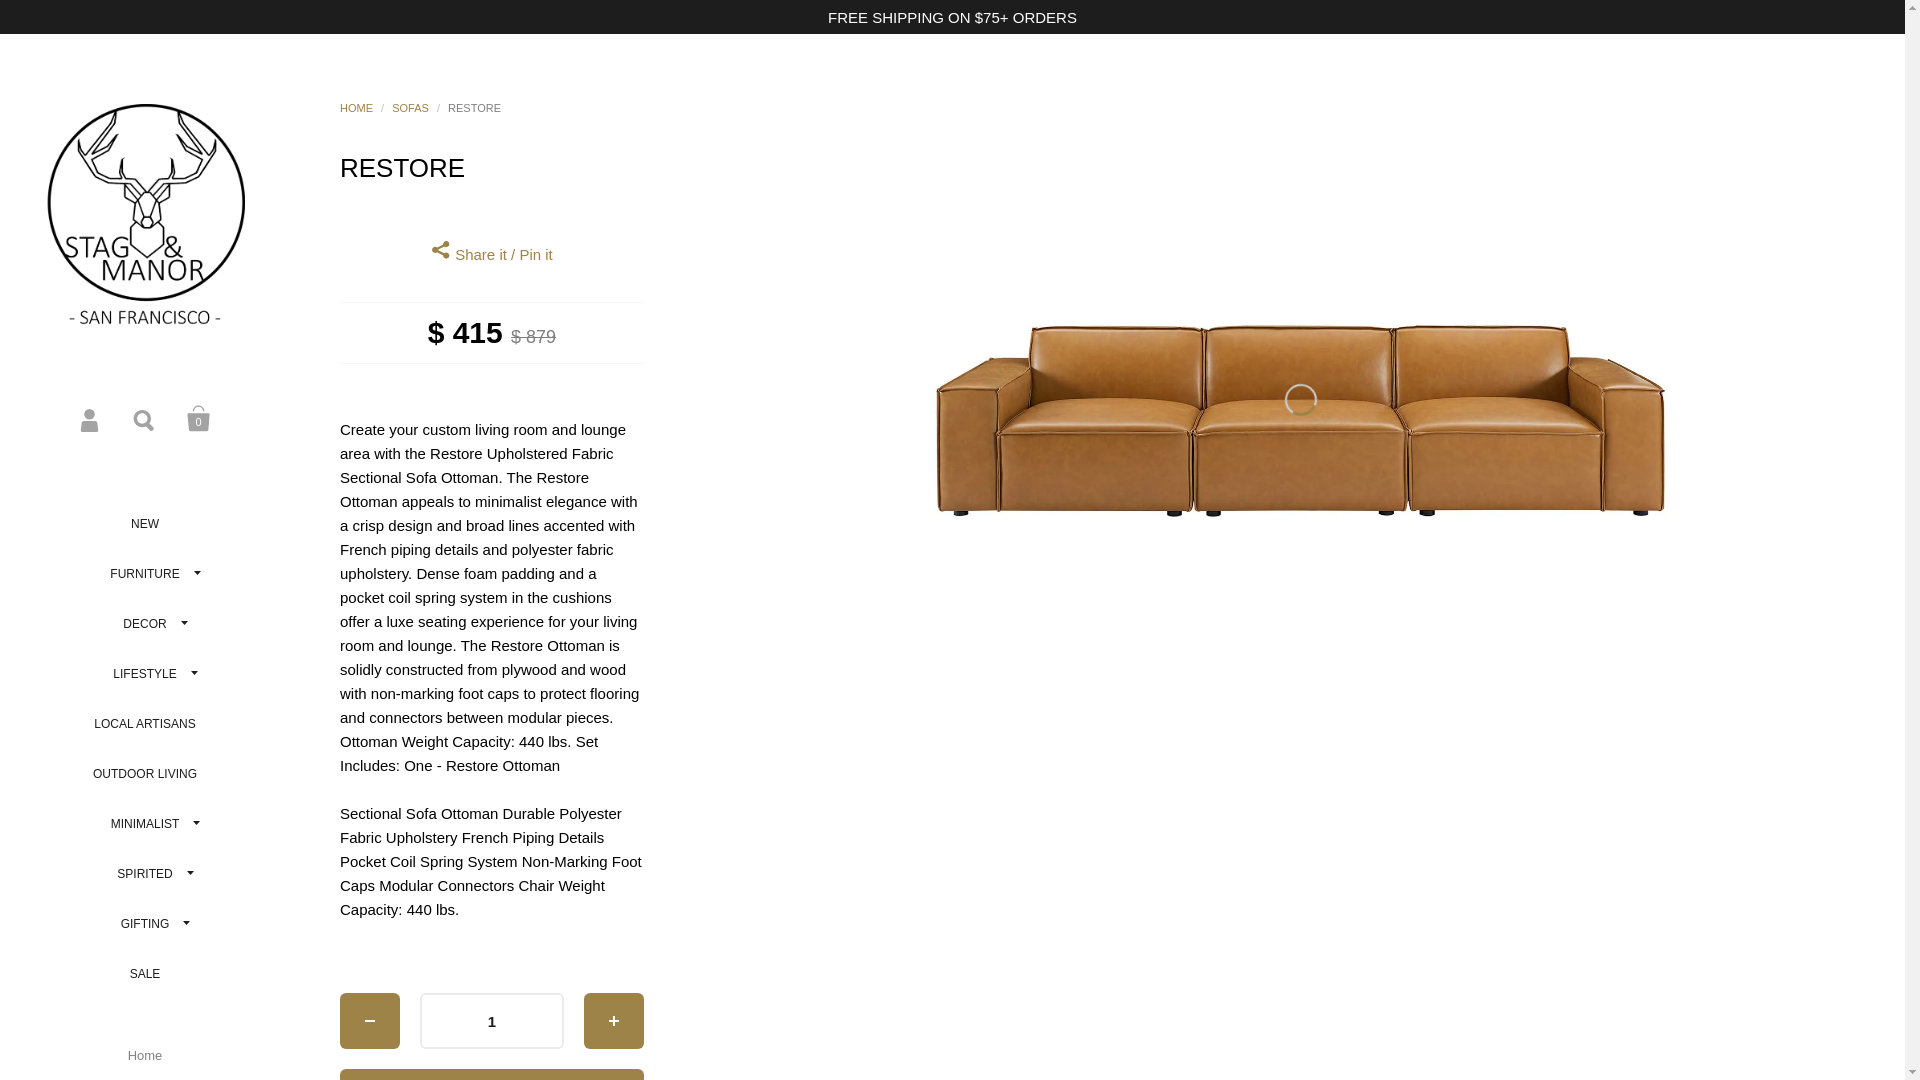 The image size is (1920, 1080). What do you see at coordinates (144, 523) in the screenshot?
I see `NEW` at bounding box center [144, 523].